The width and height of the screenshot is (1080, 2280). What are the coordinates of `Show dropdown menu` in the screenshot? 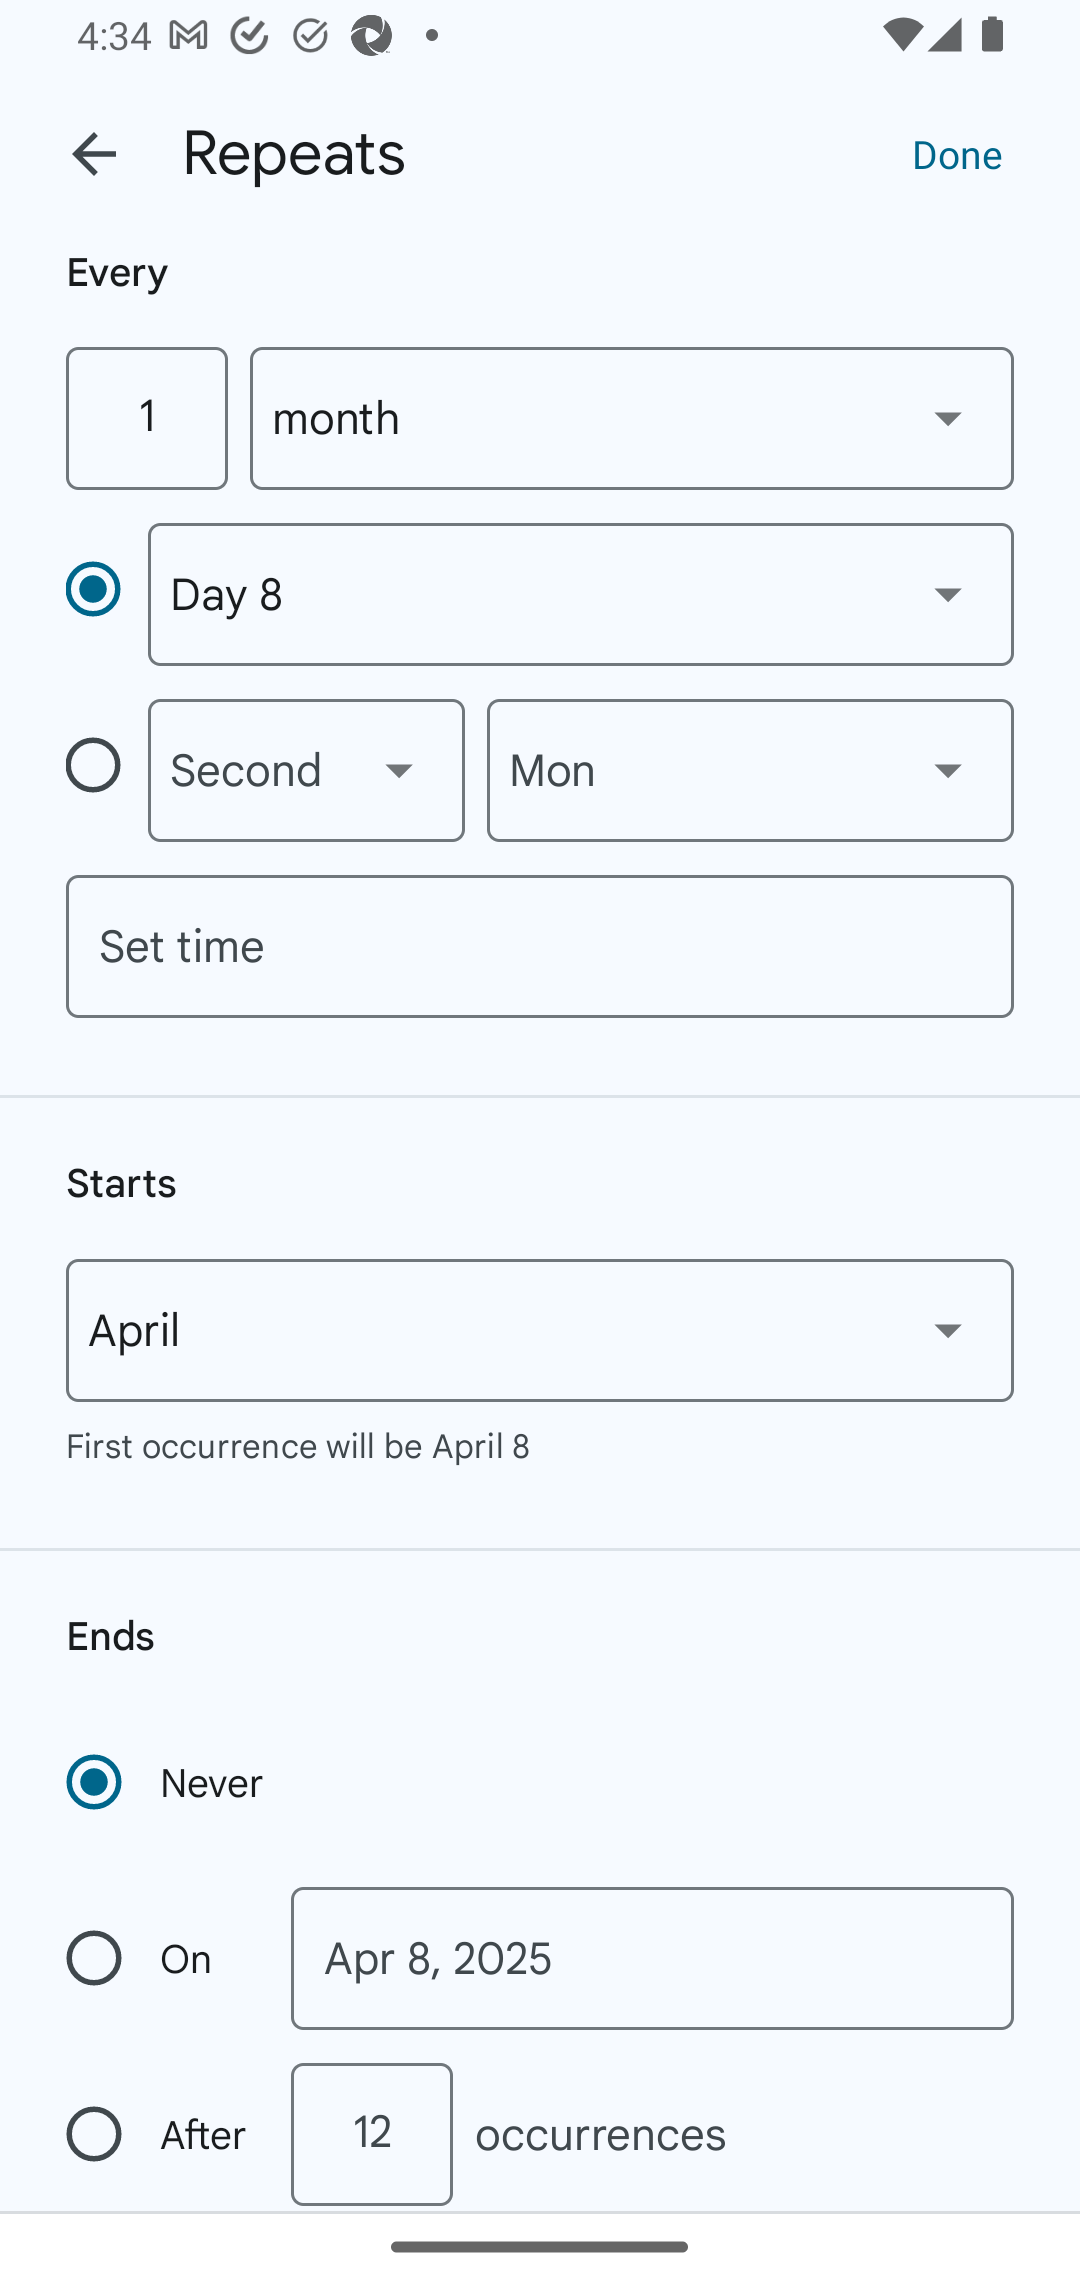 It's located at (948, 770).